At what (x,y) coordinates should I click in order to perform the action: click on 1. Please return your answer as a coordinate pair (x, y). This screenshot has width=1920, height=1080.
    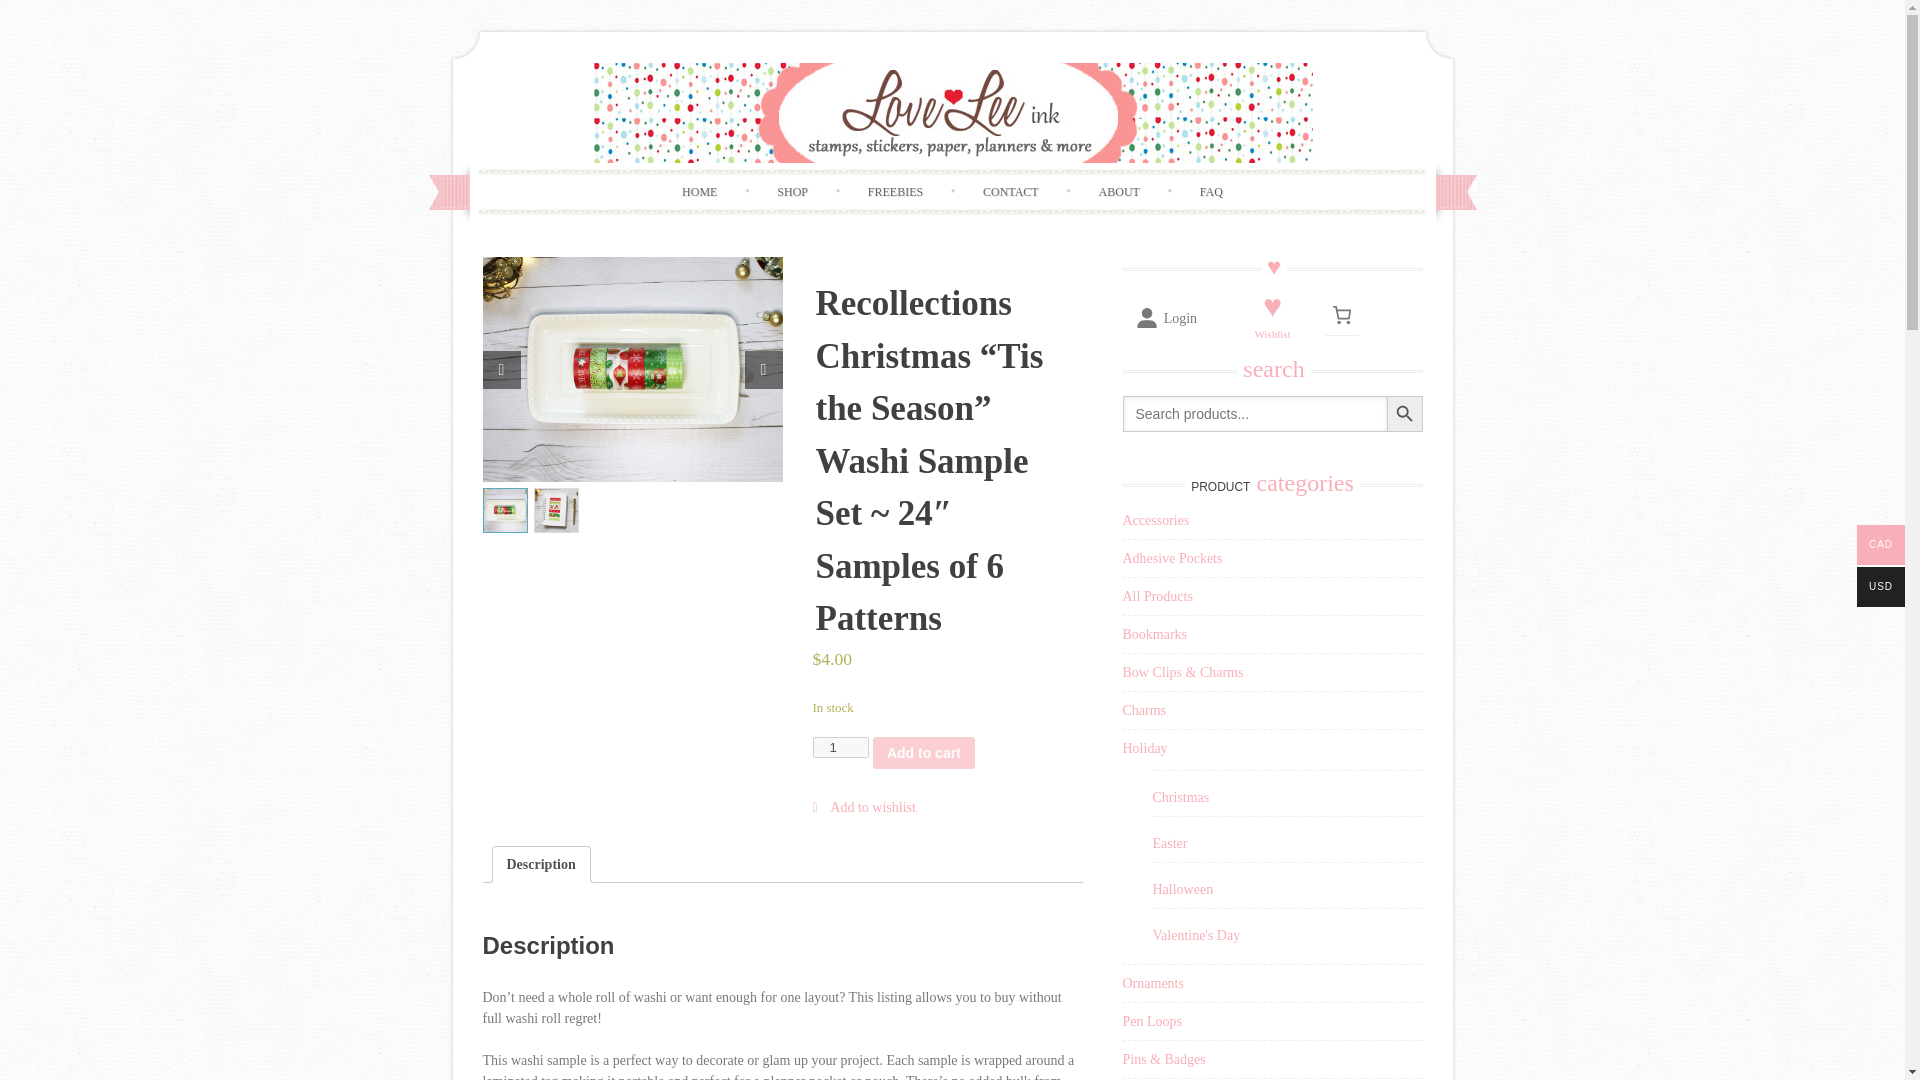
    Looking at the image, I should click on (840, 747).